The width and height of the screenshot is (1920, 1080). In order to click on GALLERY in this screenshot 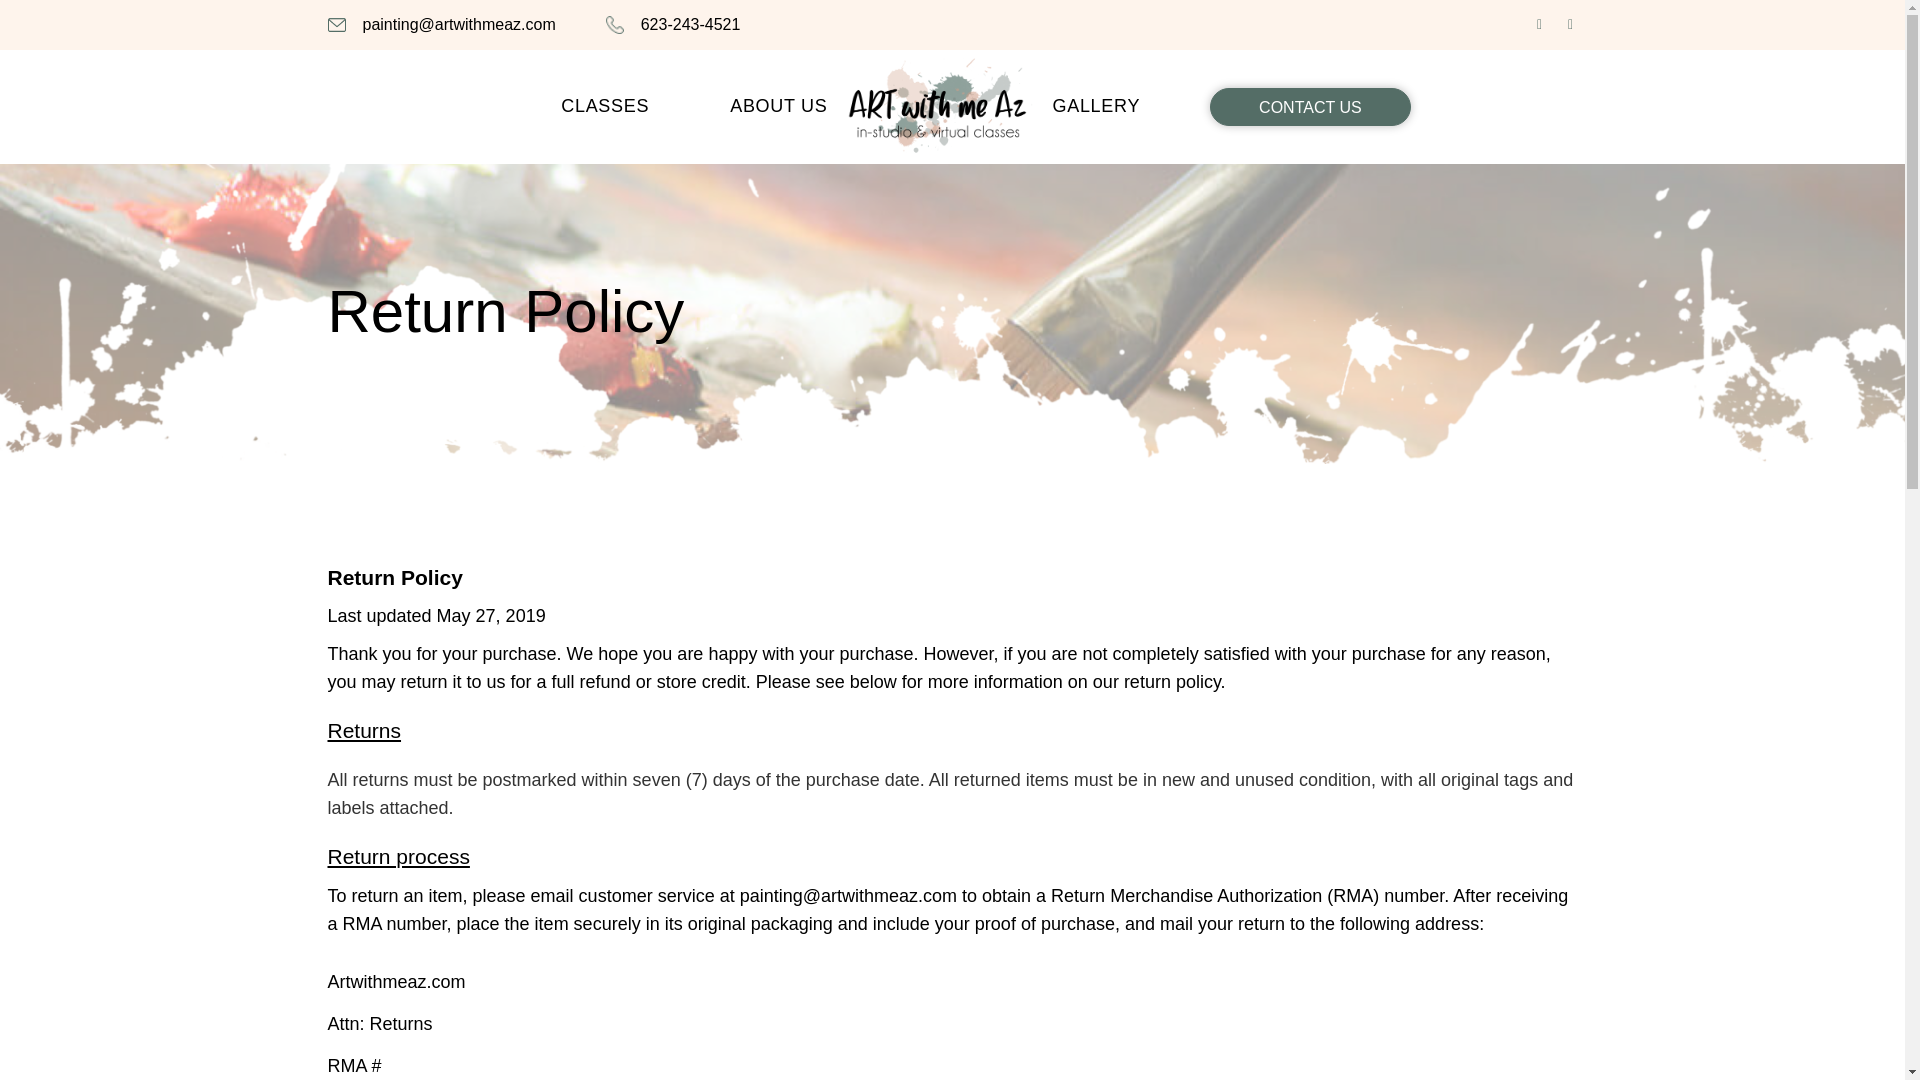, I will do `click(1096, 106)`.